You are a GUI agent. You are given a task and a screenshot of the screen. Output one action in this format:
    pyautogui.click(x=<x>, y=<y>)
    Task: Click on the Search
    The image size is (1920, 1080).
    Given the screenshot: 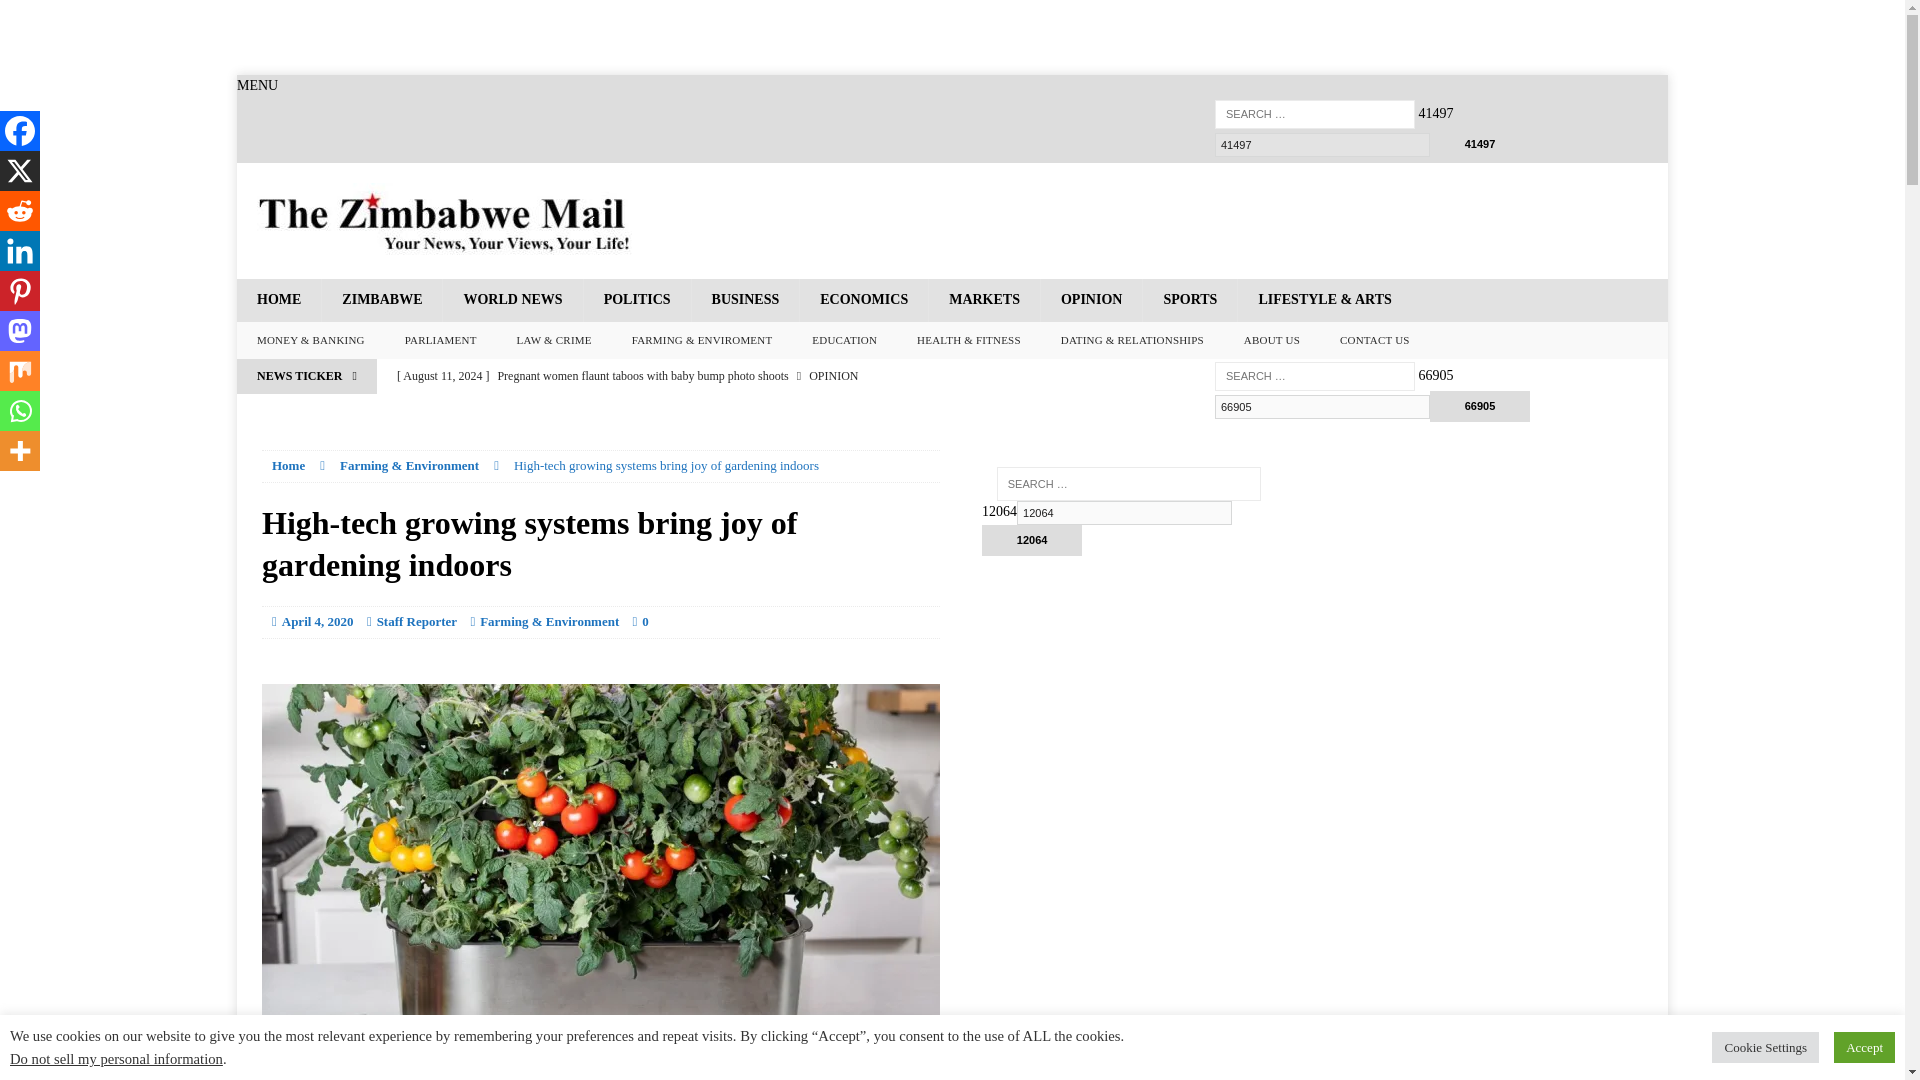 What is the action you would take?
    pyautogui.click(x=50, y=16)
    